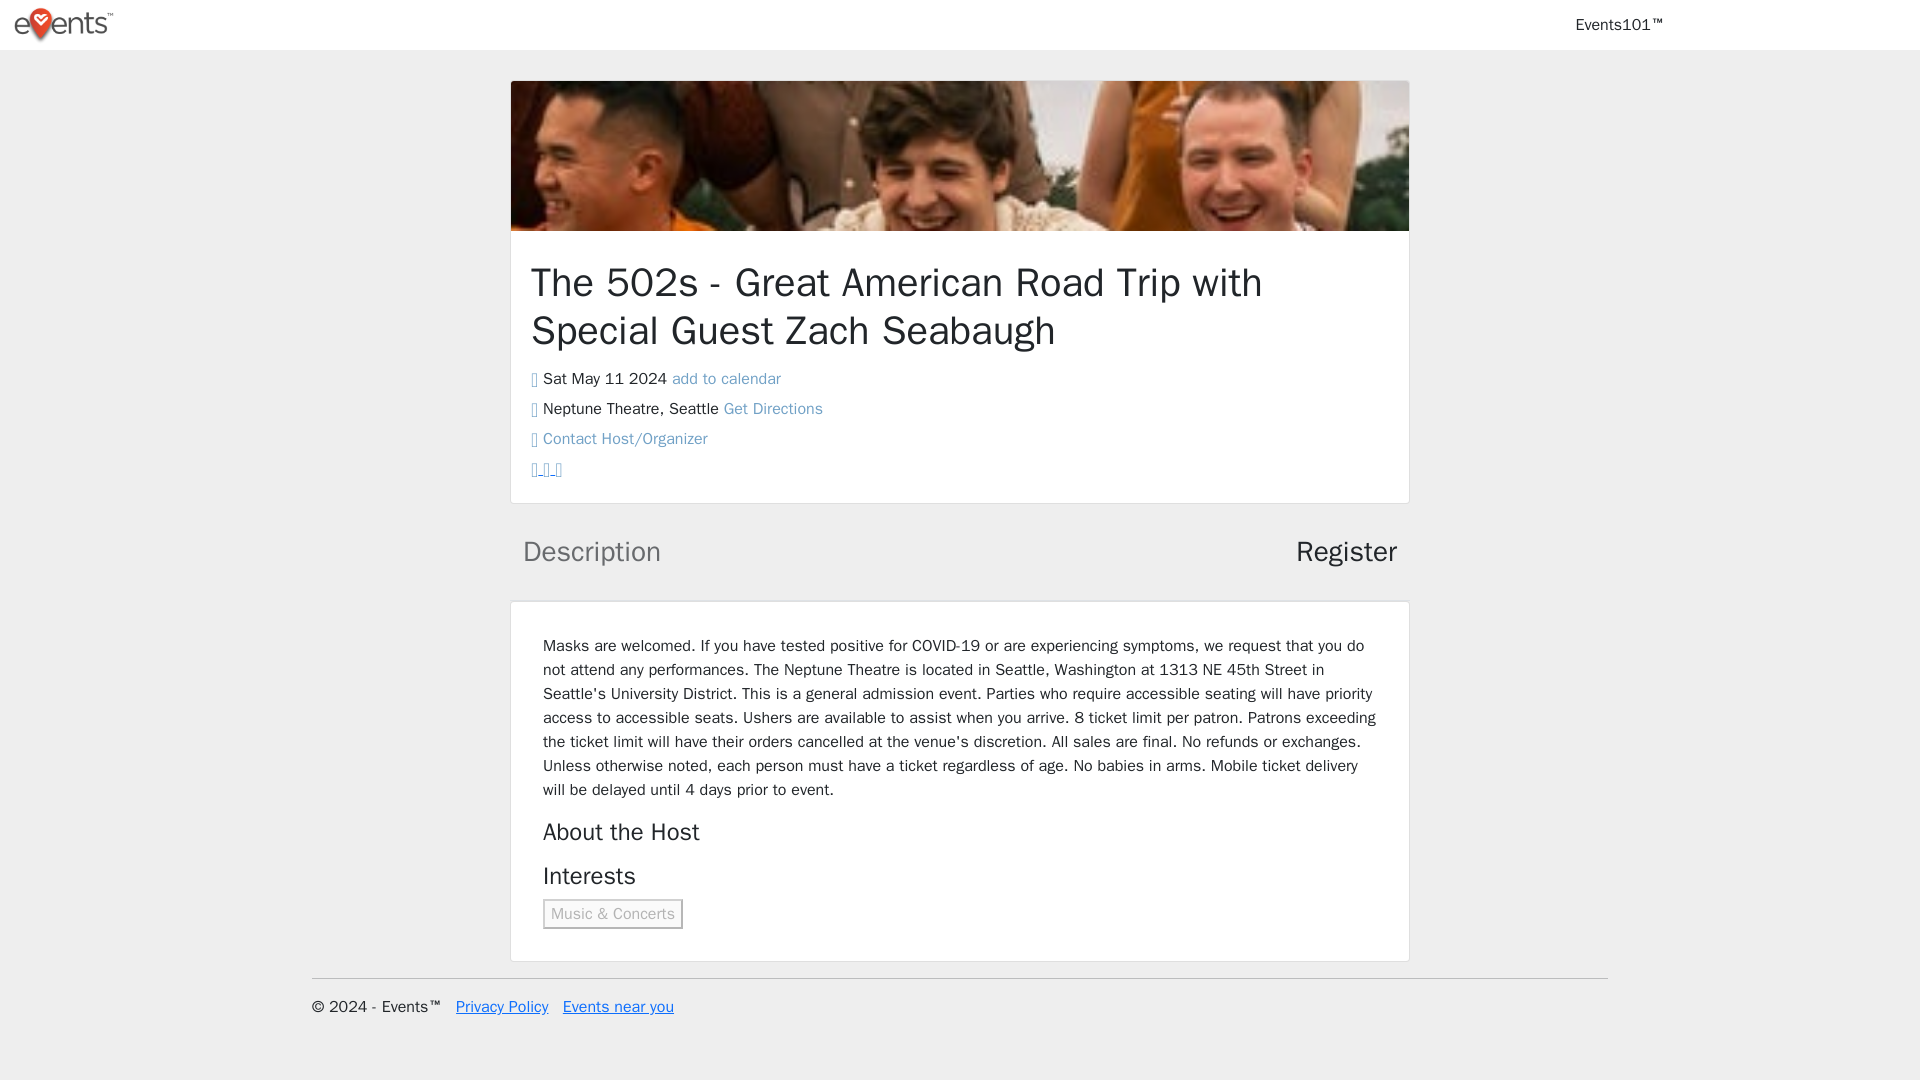 This screenshot has height=1080, width=1920. Describe the element at coordinates (1619, 25) in the screenshot. I see `Events101` at that location.